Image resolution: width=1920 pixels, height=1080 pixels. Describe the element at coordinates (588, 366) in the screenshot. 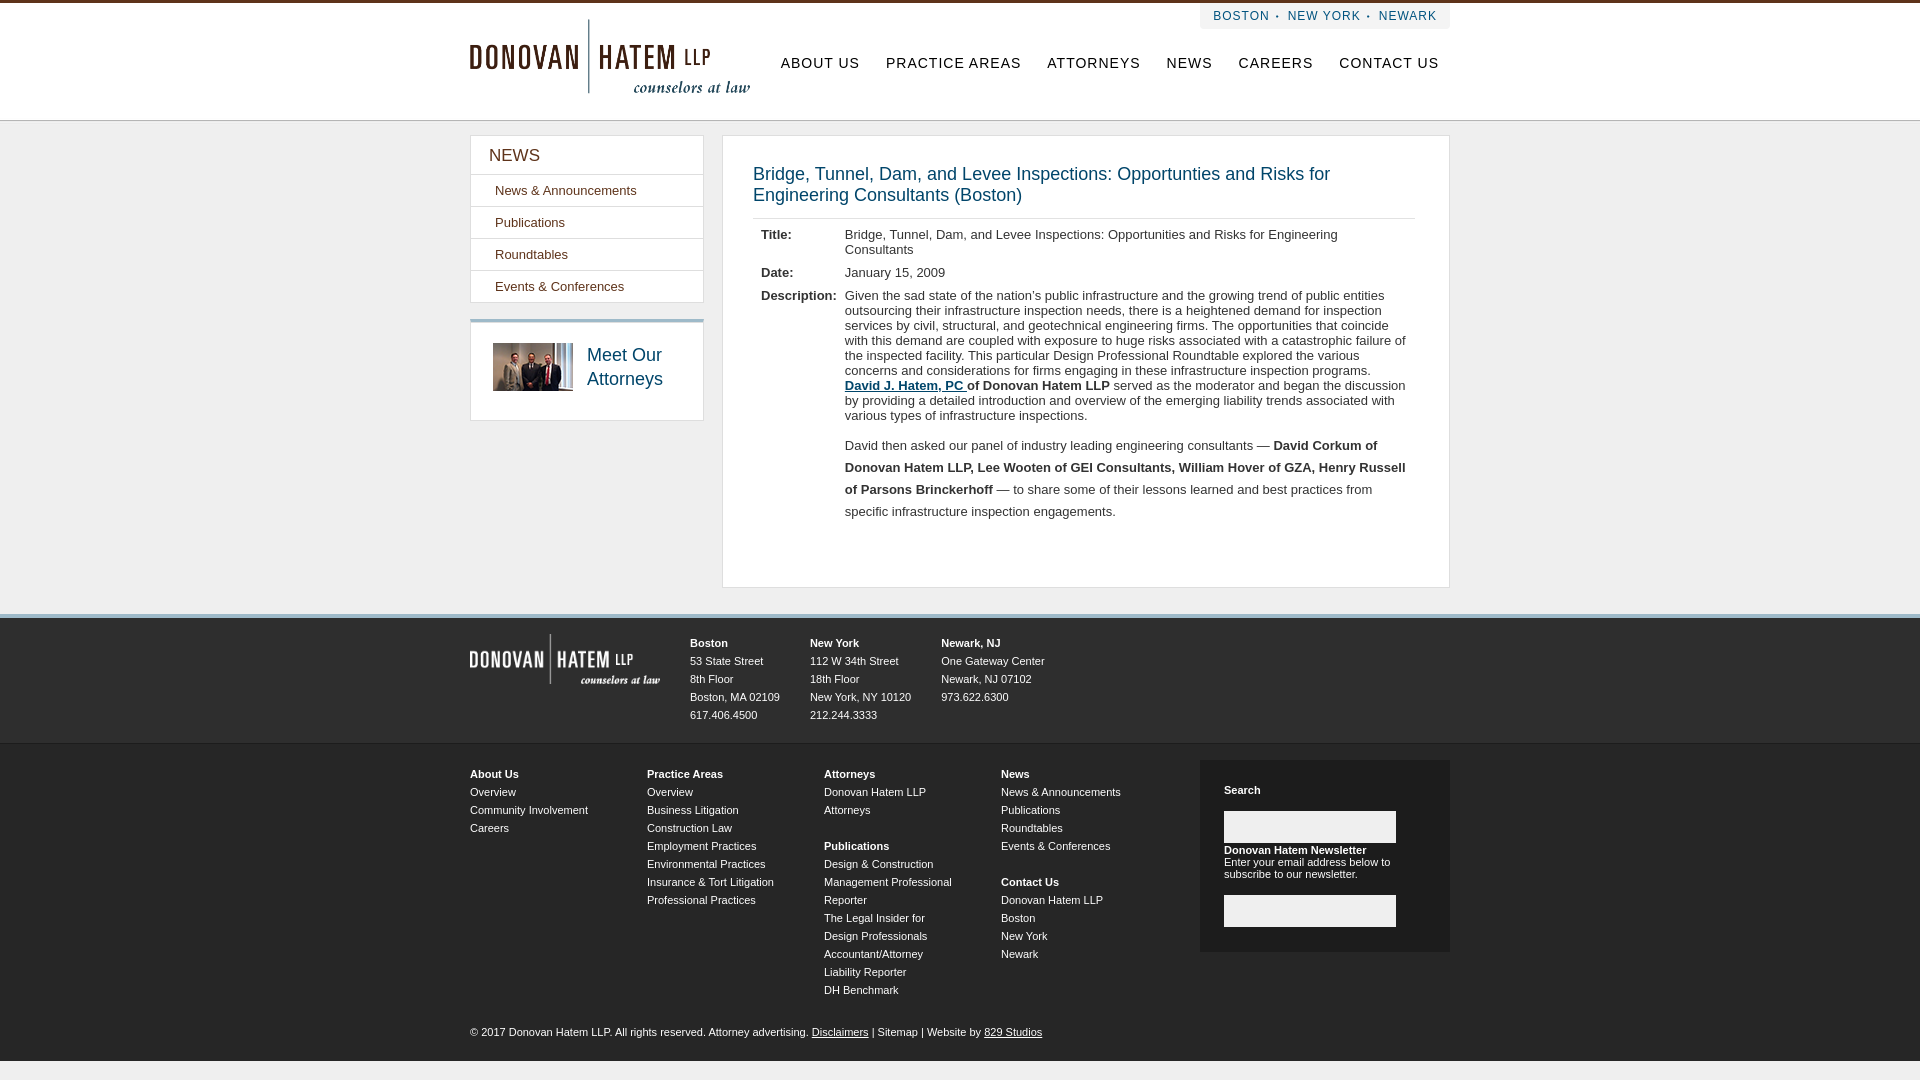

I see `Meet Our Attorneys` at that location.